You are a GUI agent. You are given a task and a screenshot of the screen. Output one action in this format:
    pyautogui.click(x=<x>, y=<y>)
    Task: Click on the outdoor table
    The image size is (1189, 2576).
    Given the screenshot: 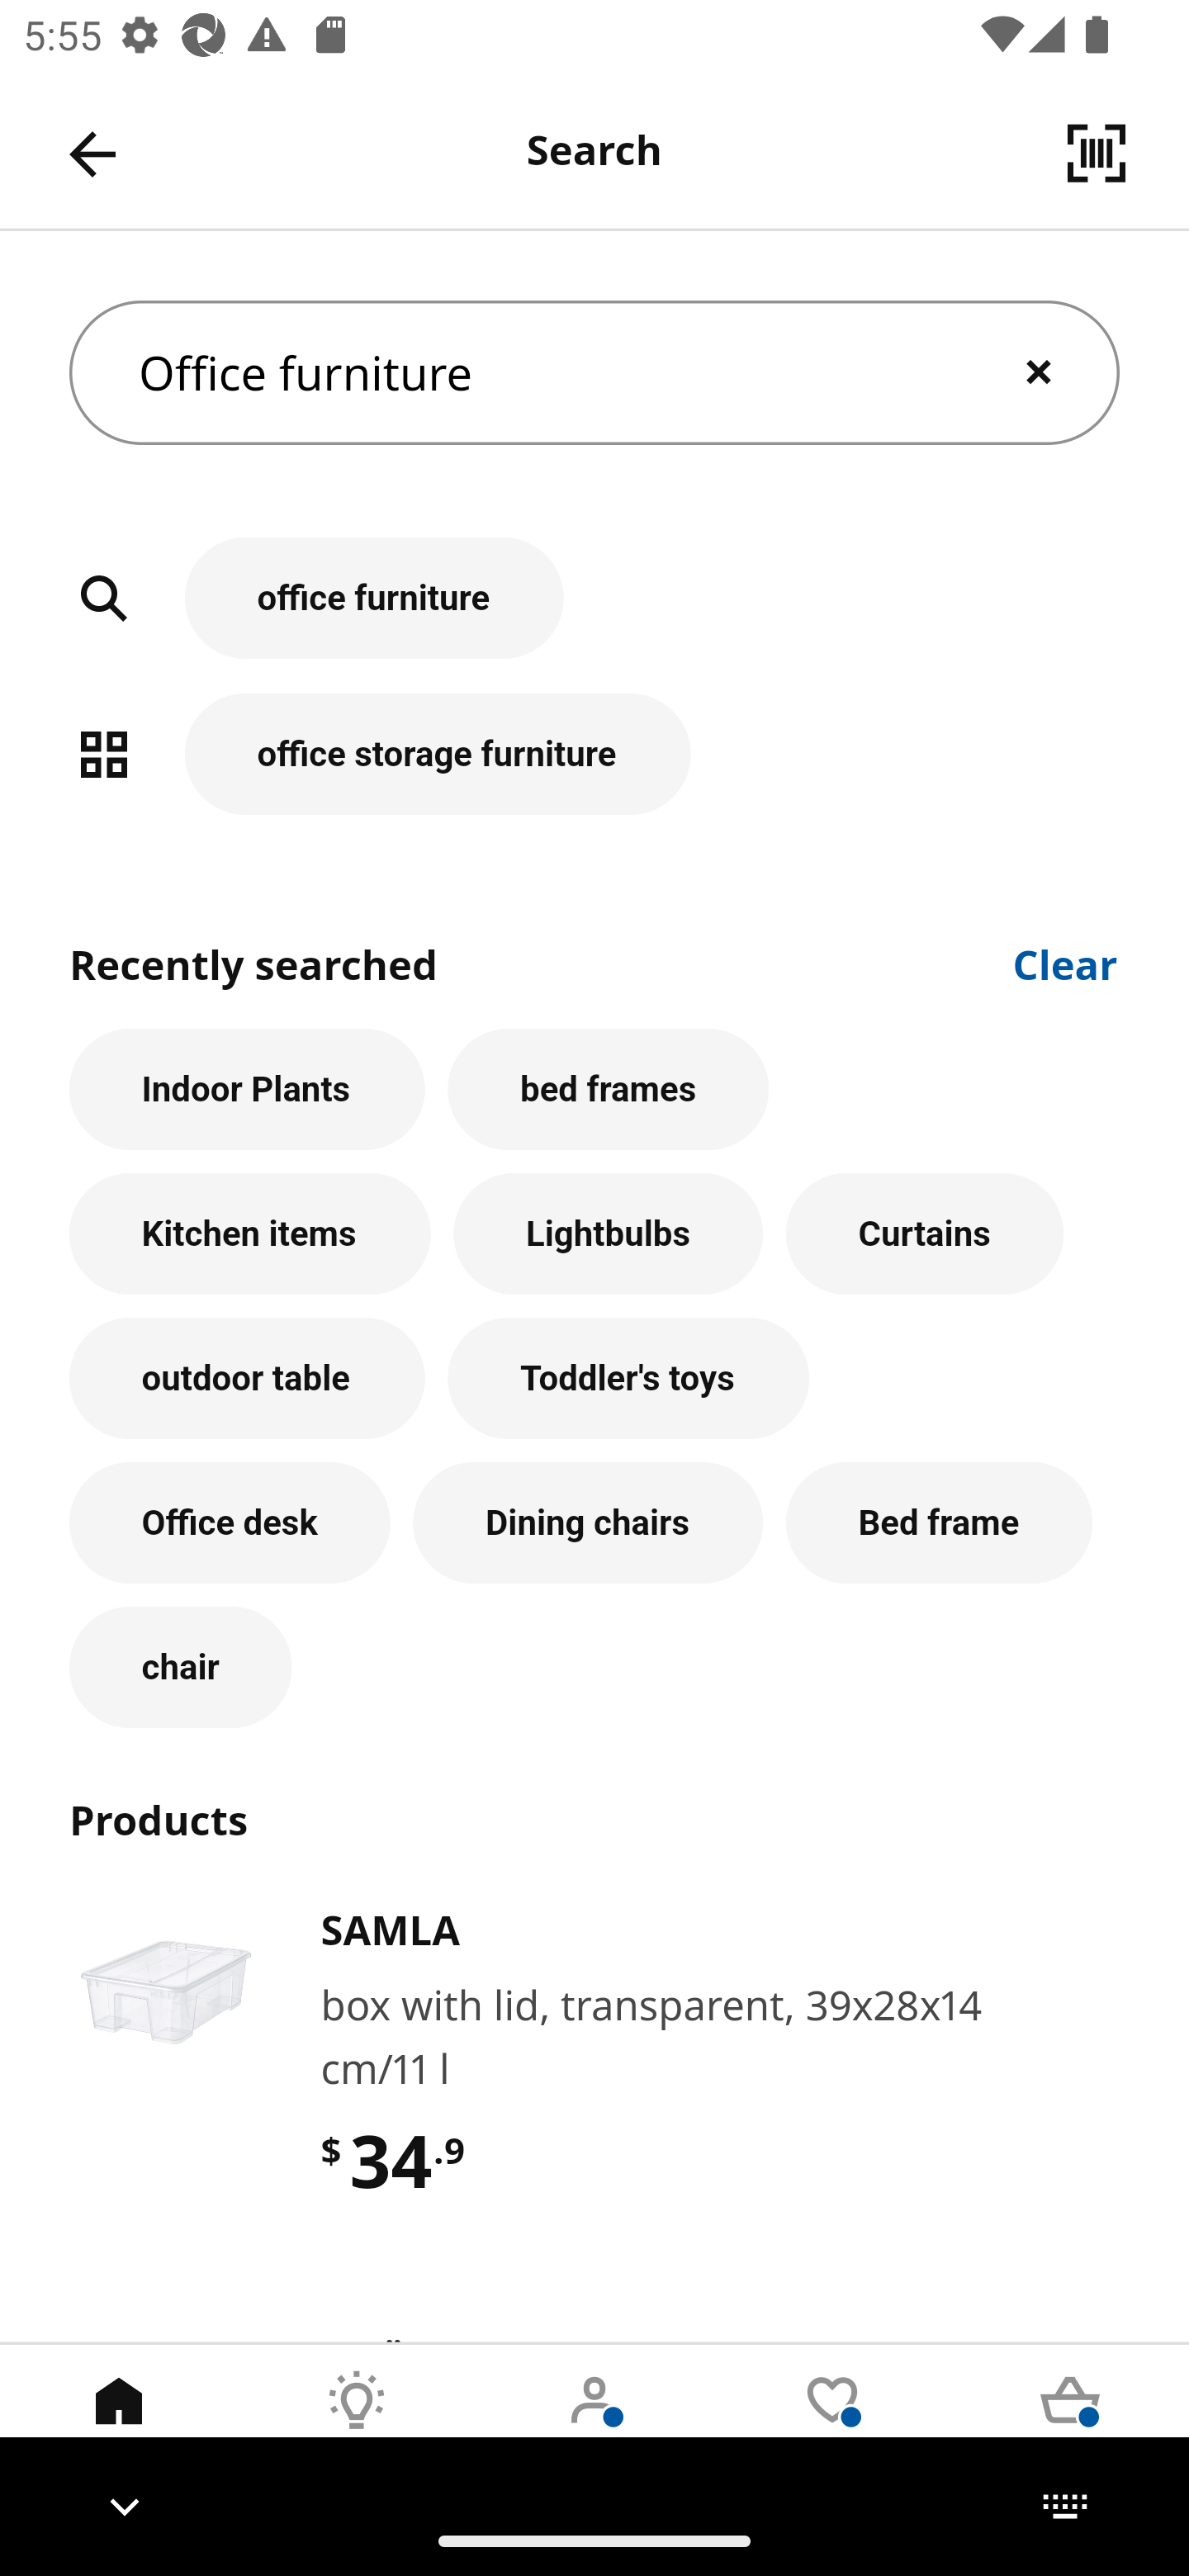 What is the action you would take?
    pyautogui.click(x=247, y=1379)
    